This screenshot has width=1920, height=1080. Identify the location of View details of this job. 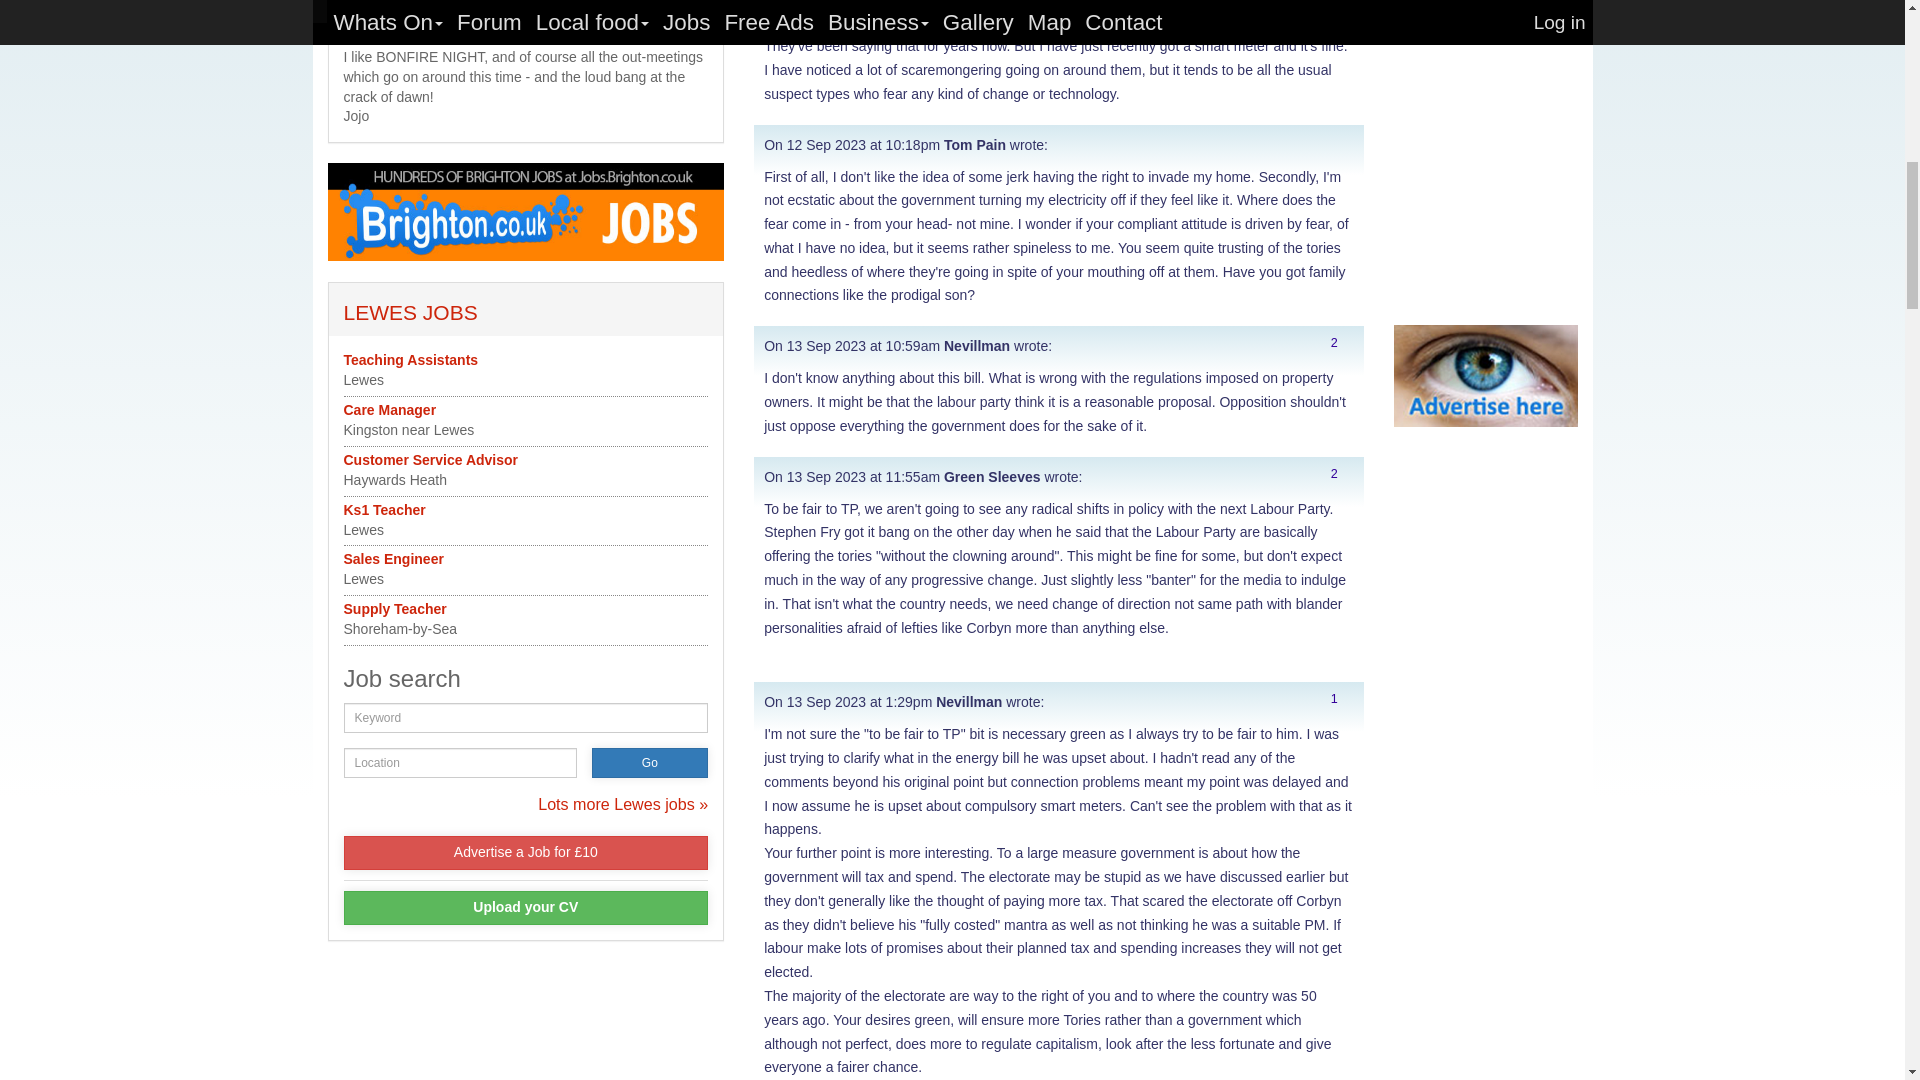
(410, 360).